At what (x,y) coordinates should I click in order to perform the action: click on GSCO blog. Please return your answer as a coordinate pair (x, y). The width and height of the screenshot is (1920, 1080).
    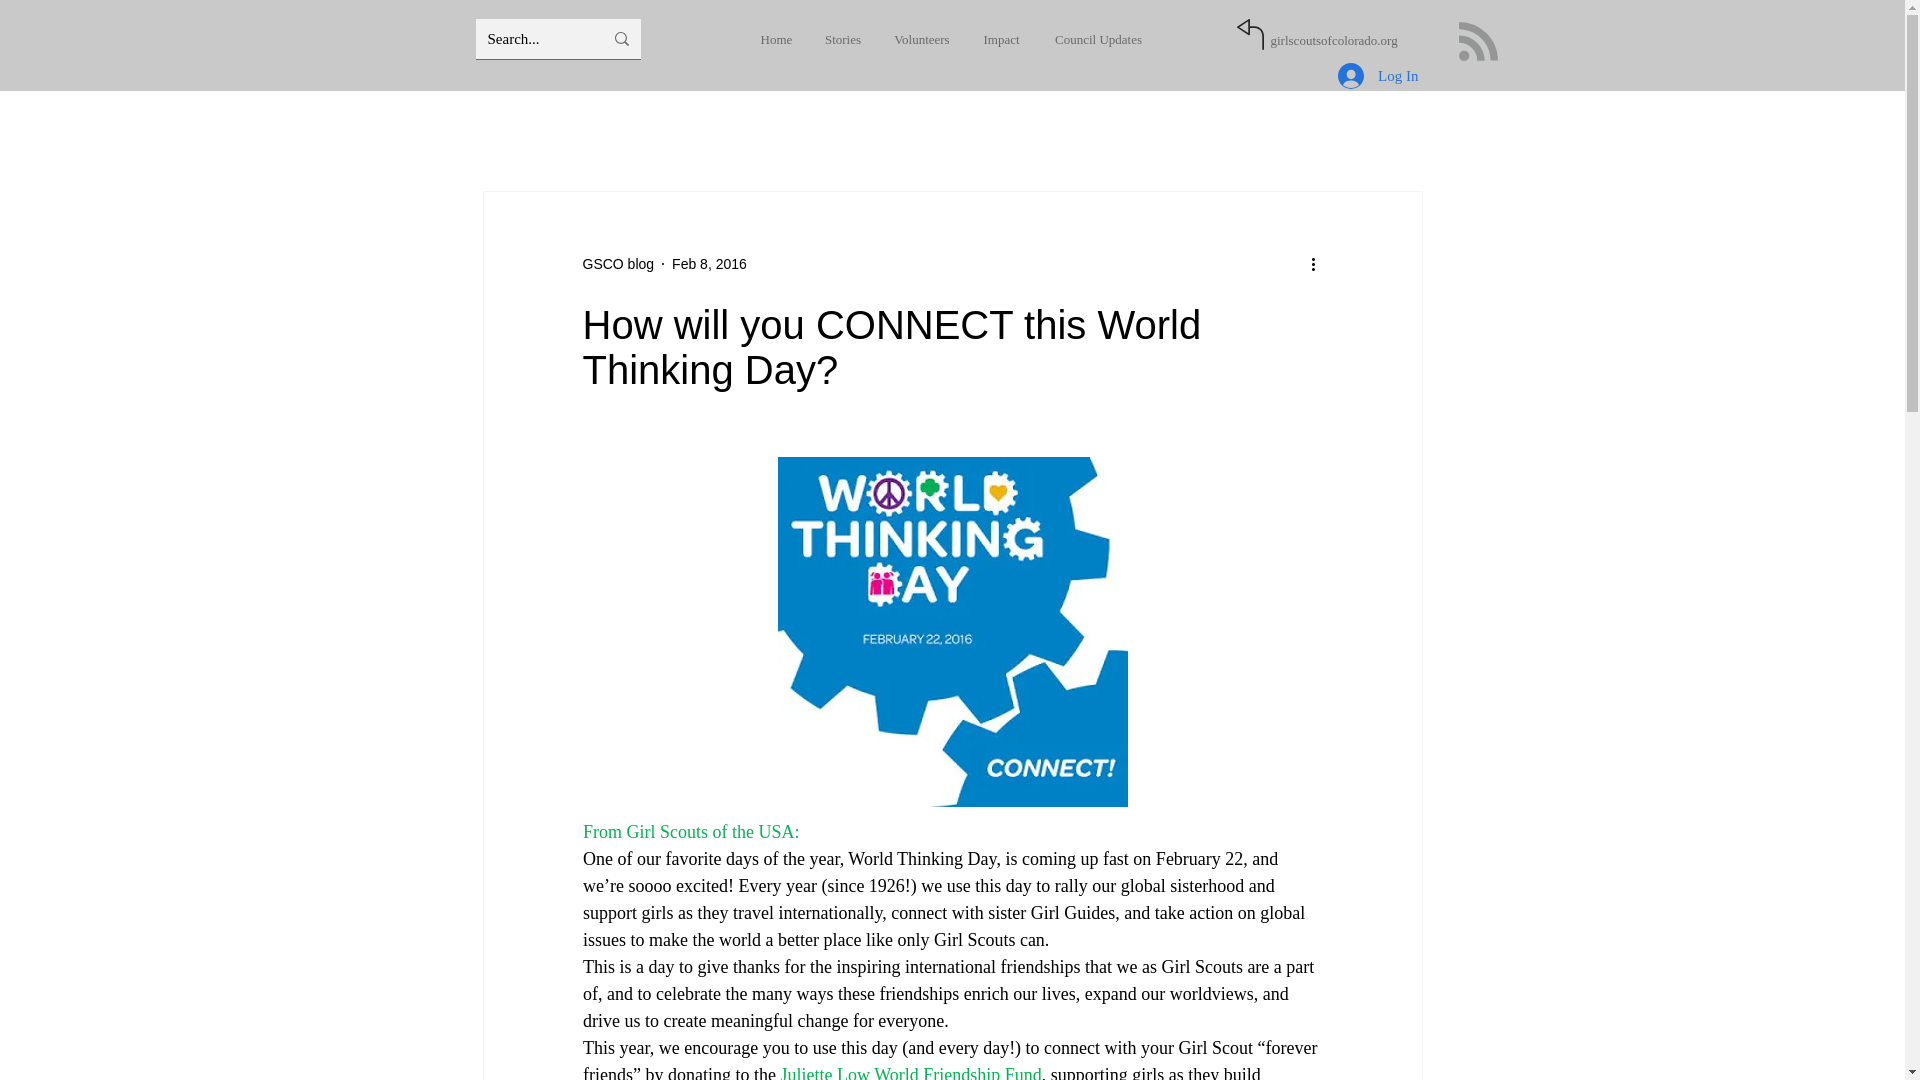
    Looking at the image, I should click on (618, 264).